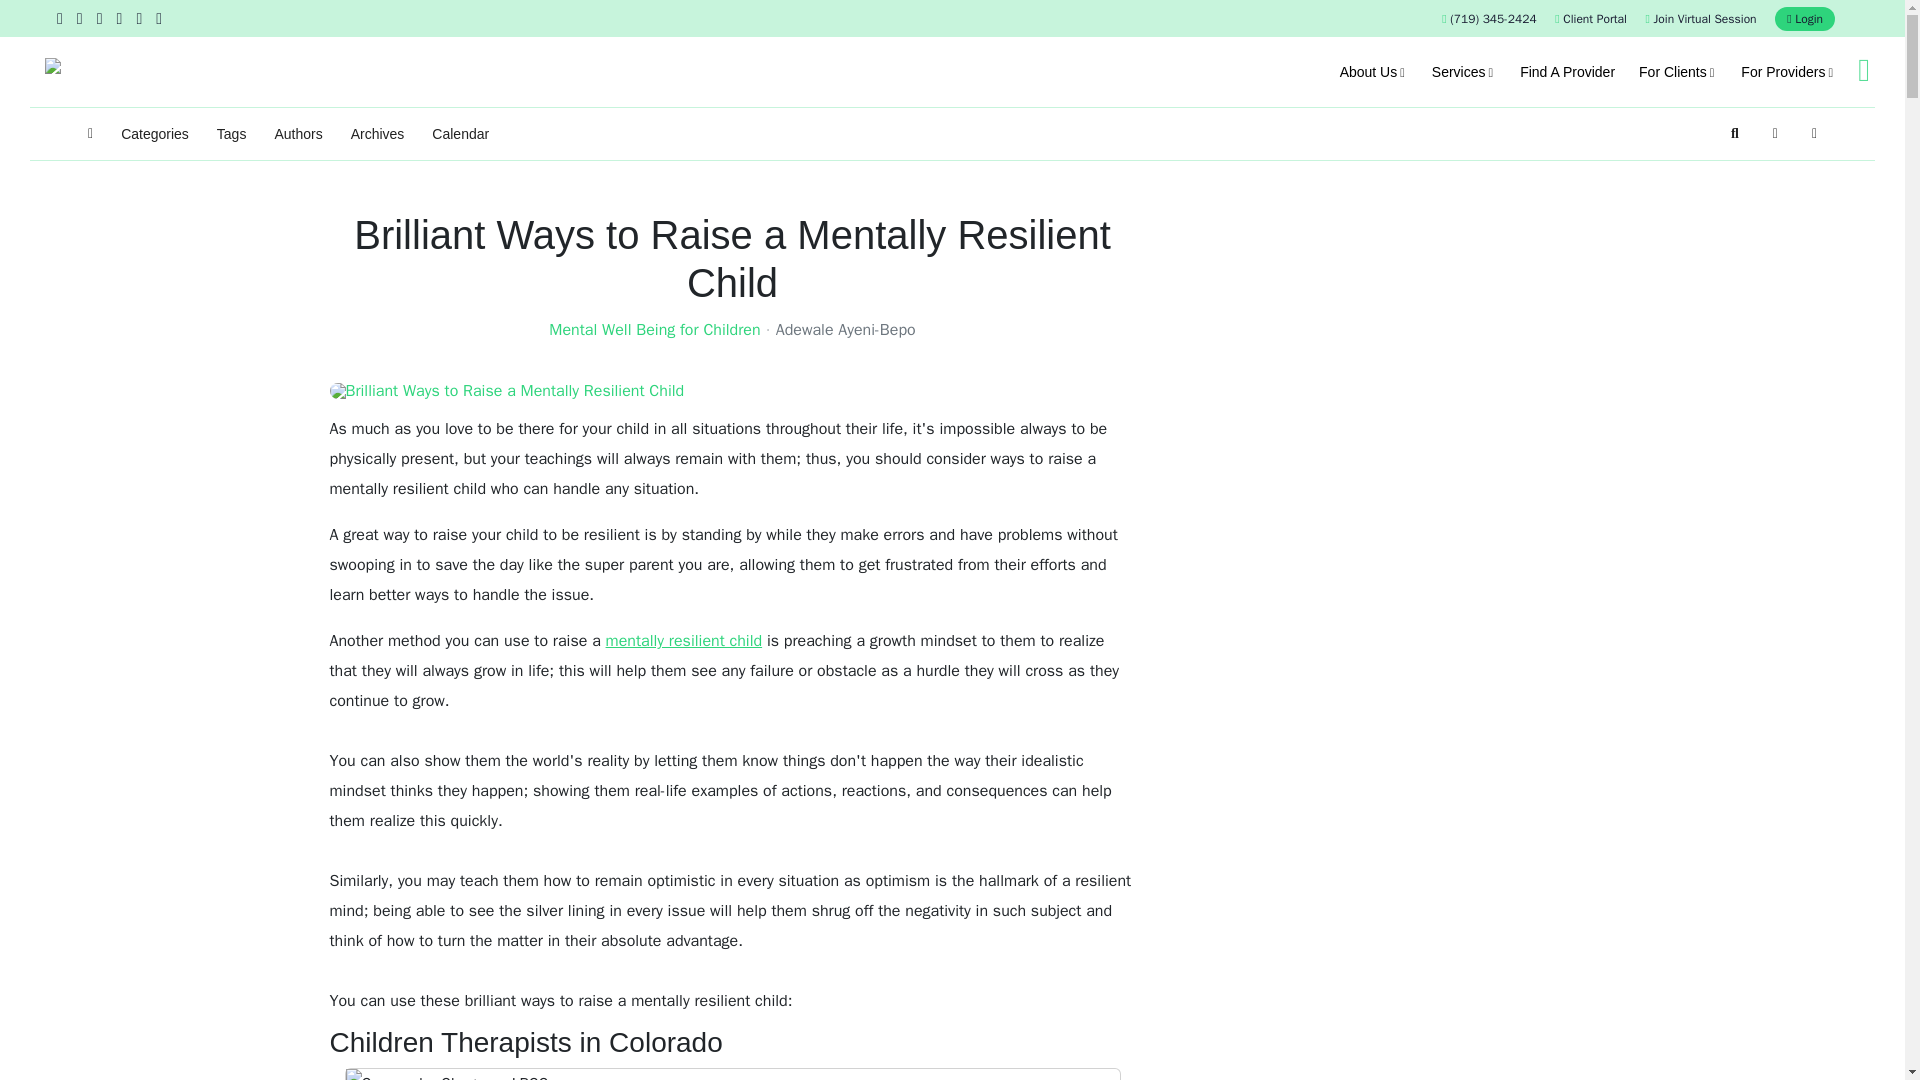 The height and width of the screenshot is (1080, 1920). I want to click on Find A Provider, so click(1566, 71).